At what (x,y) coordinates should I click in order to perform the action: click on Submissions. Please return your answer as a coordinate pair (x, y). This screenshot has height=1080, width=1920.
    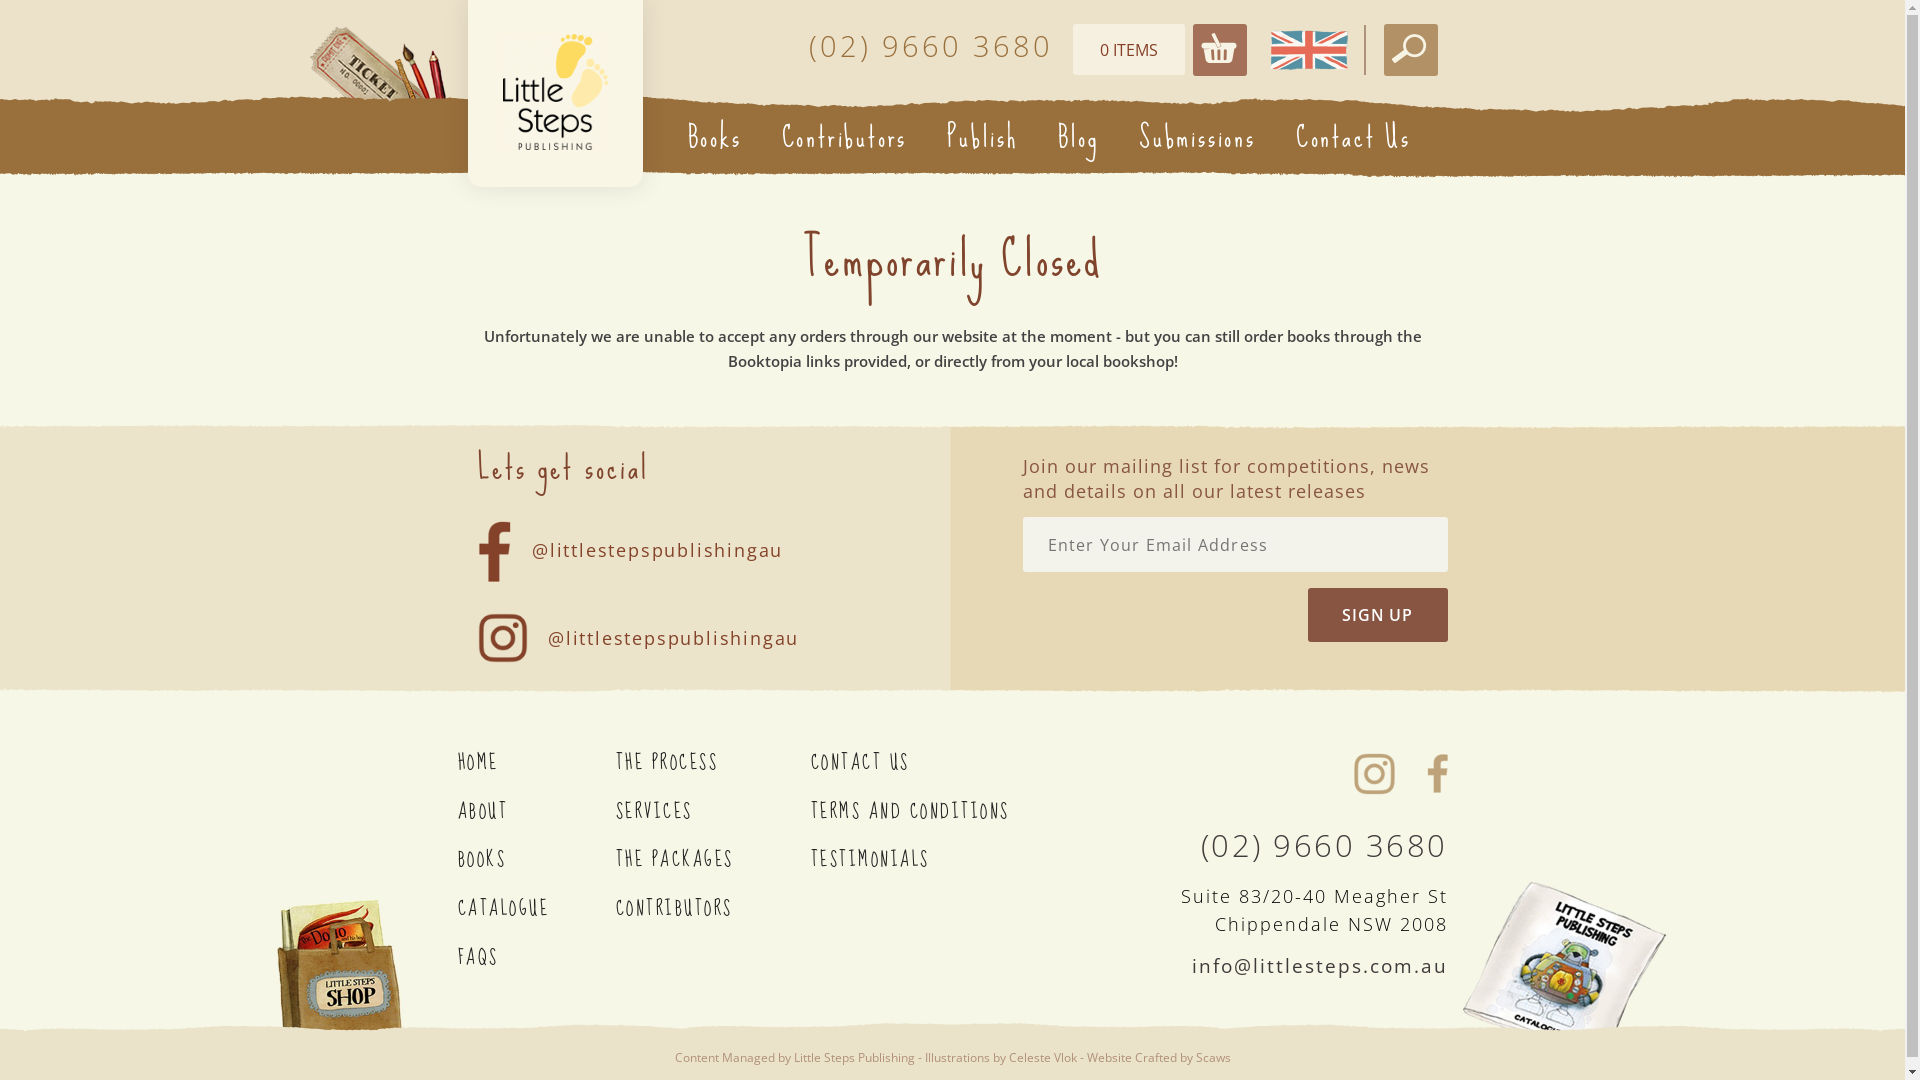
    Looking at the image, I should click on (1198, 137).